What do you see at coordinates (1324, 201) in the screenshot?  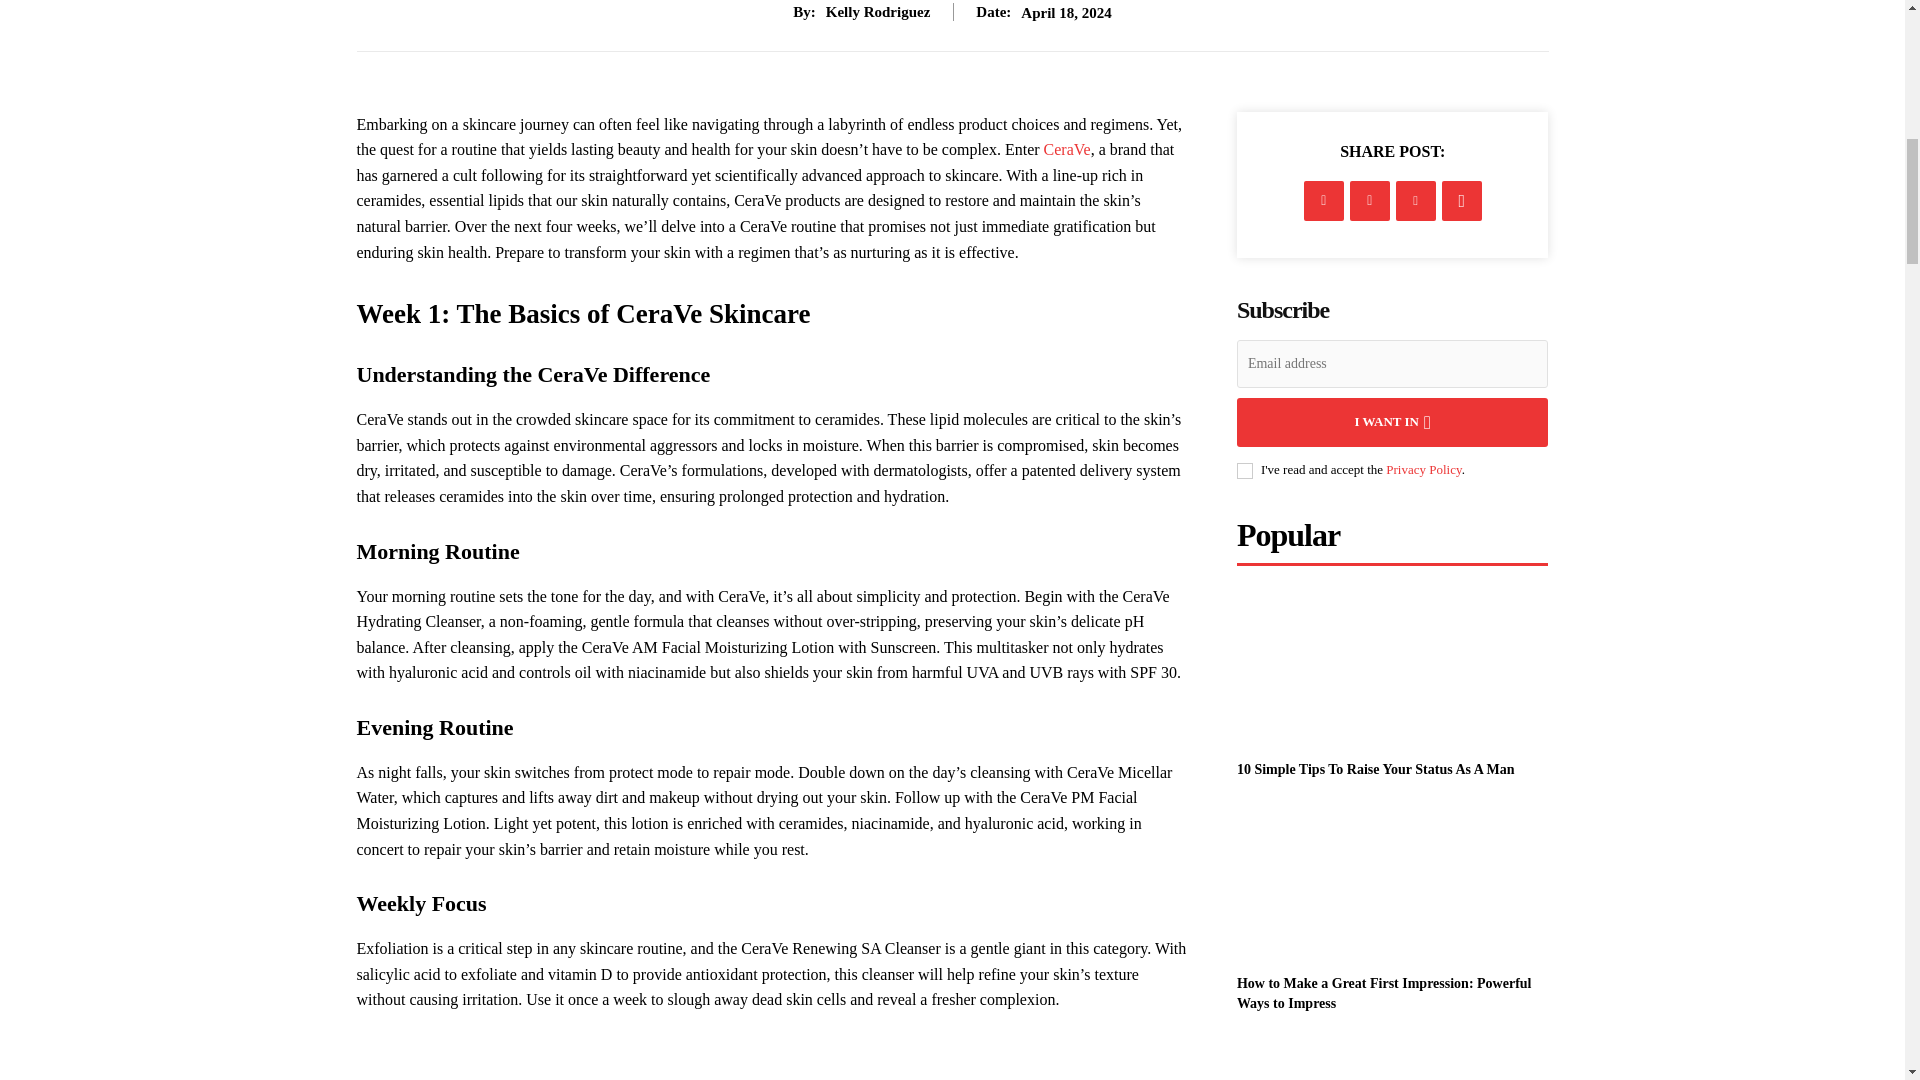 I see `Facebook` at bounding box center [1324, 201].